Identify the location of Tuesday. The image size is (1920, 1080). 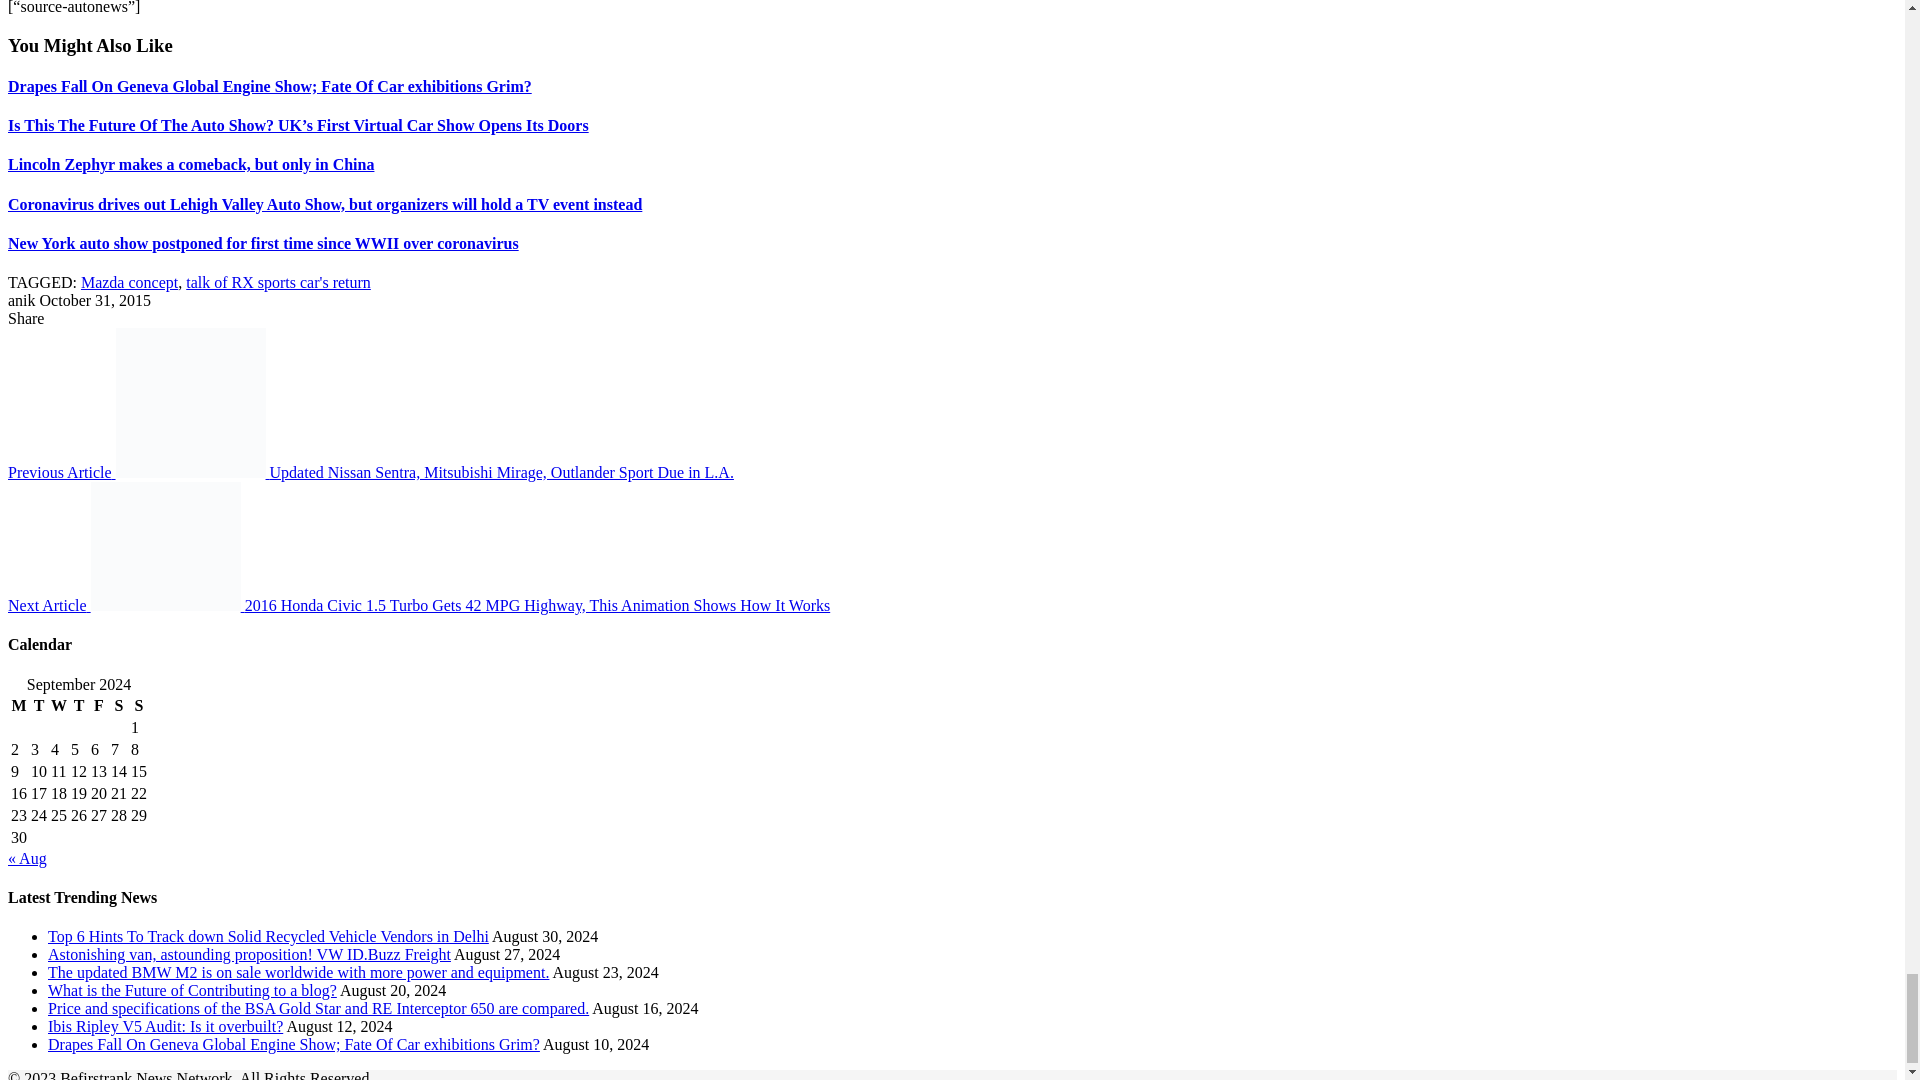
(39, 706).